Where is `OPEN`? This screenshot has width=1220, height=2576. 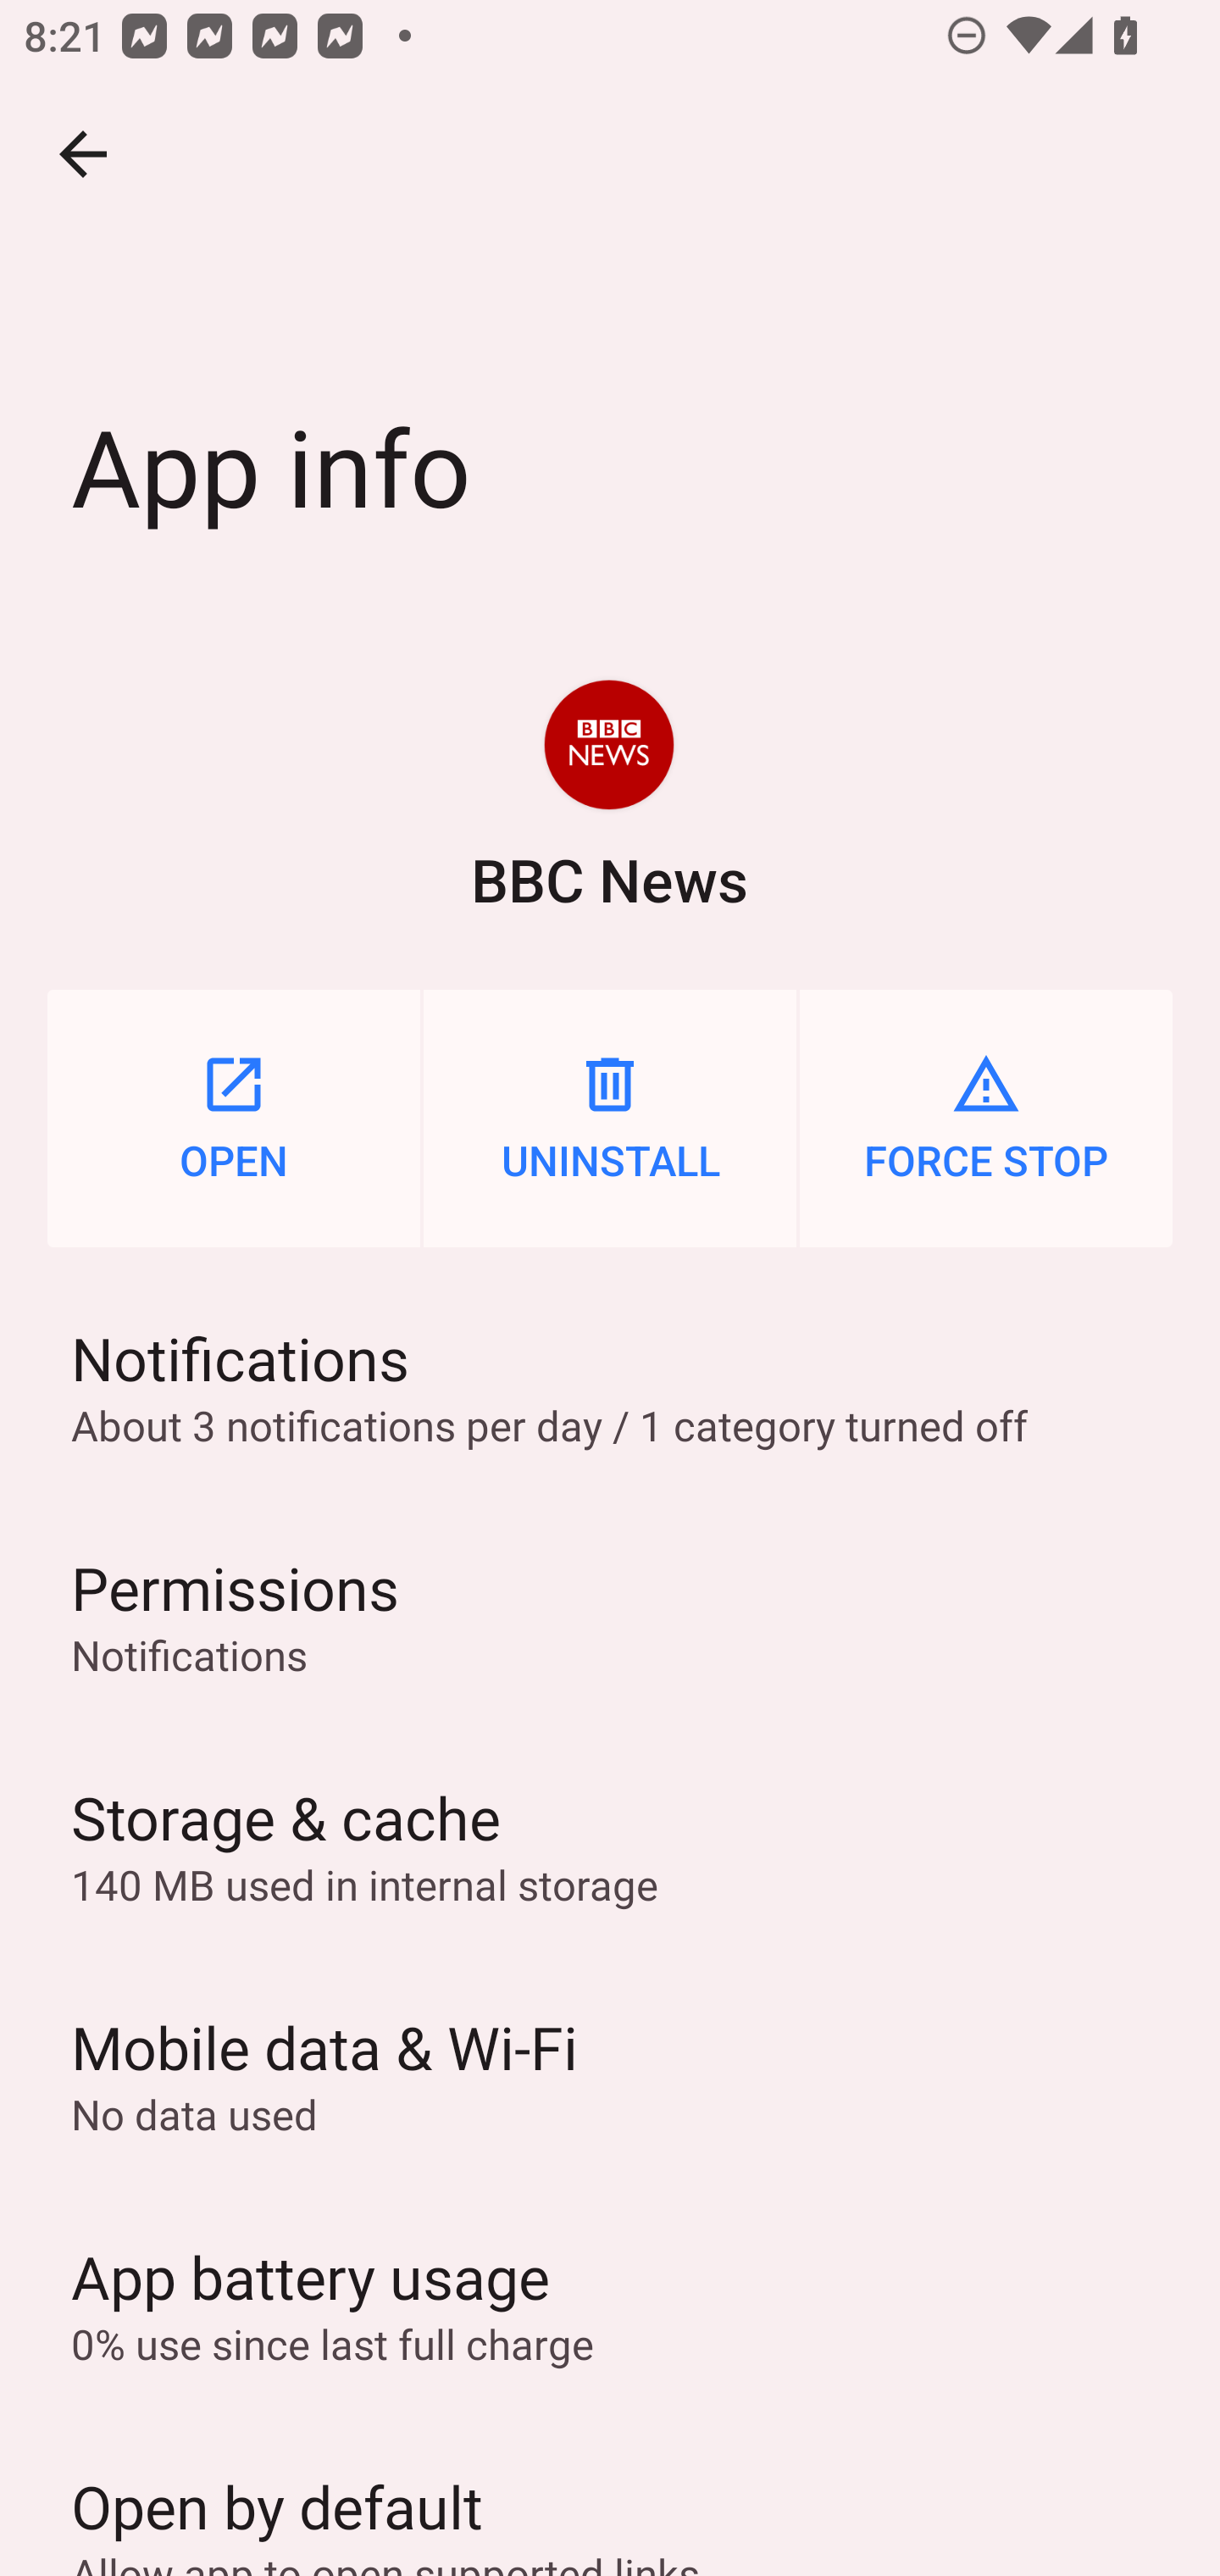
OPEN is located at coordinates (234, 1118).